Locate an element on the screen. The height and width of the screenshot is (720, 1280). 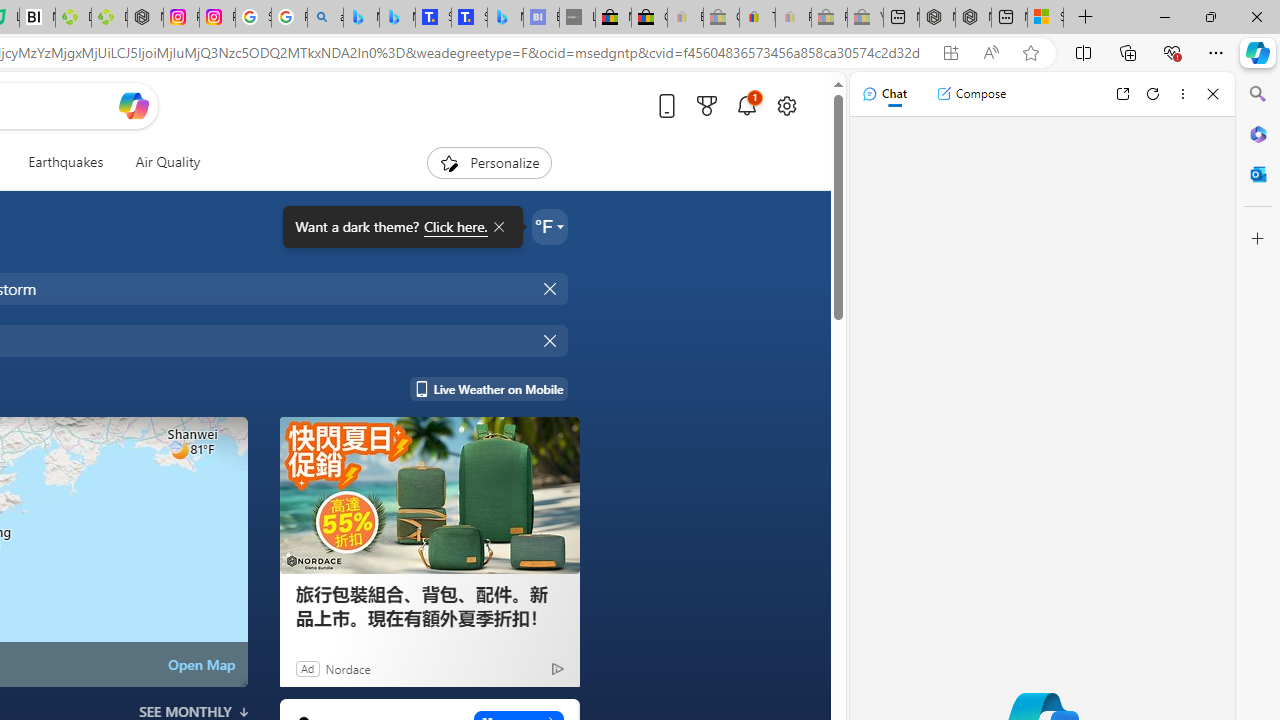
Nordace - Summer Adventures 2024 is located at coordinates (973, 18).